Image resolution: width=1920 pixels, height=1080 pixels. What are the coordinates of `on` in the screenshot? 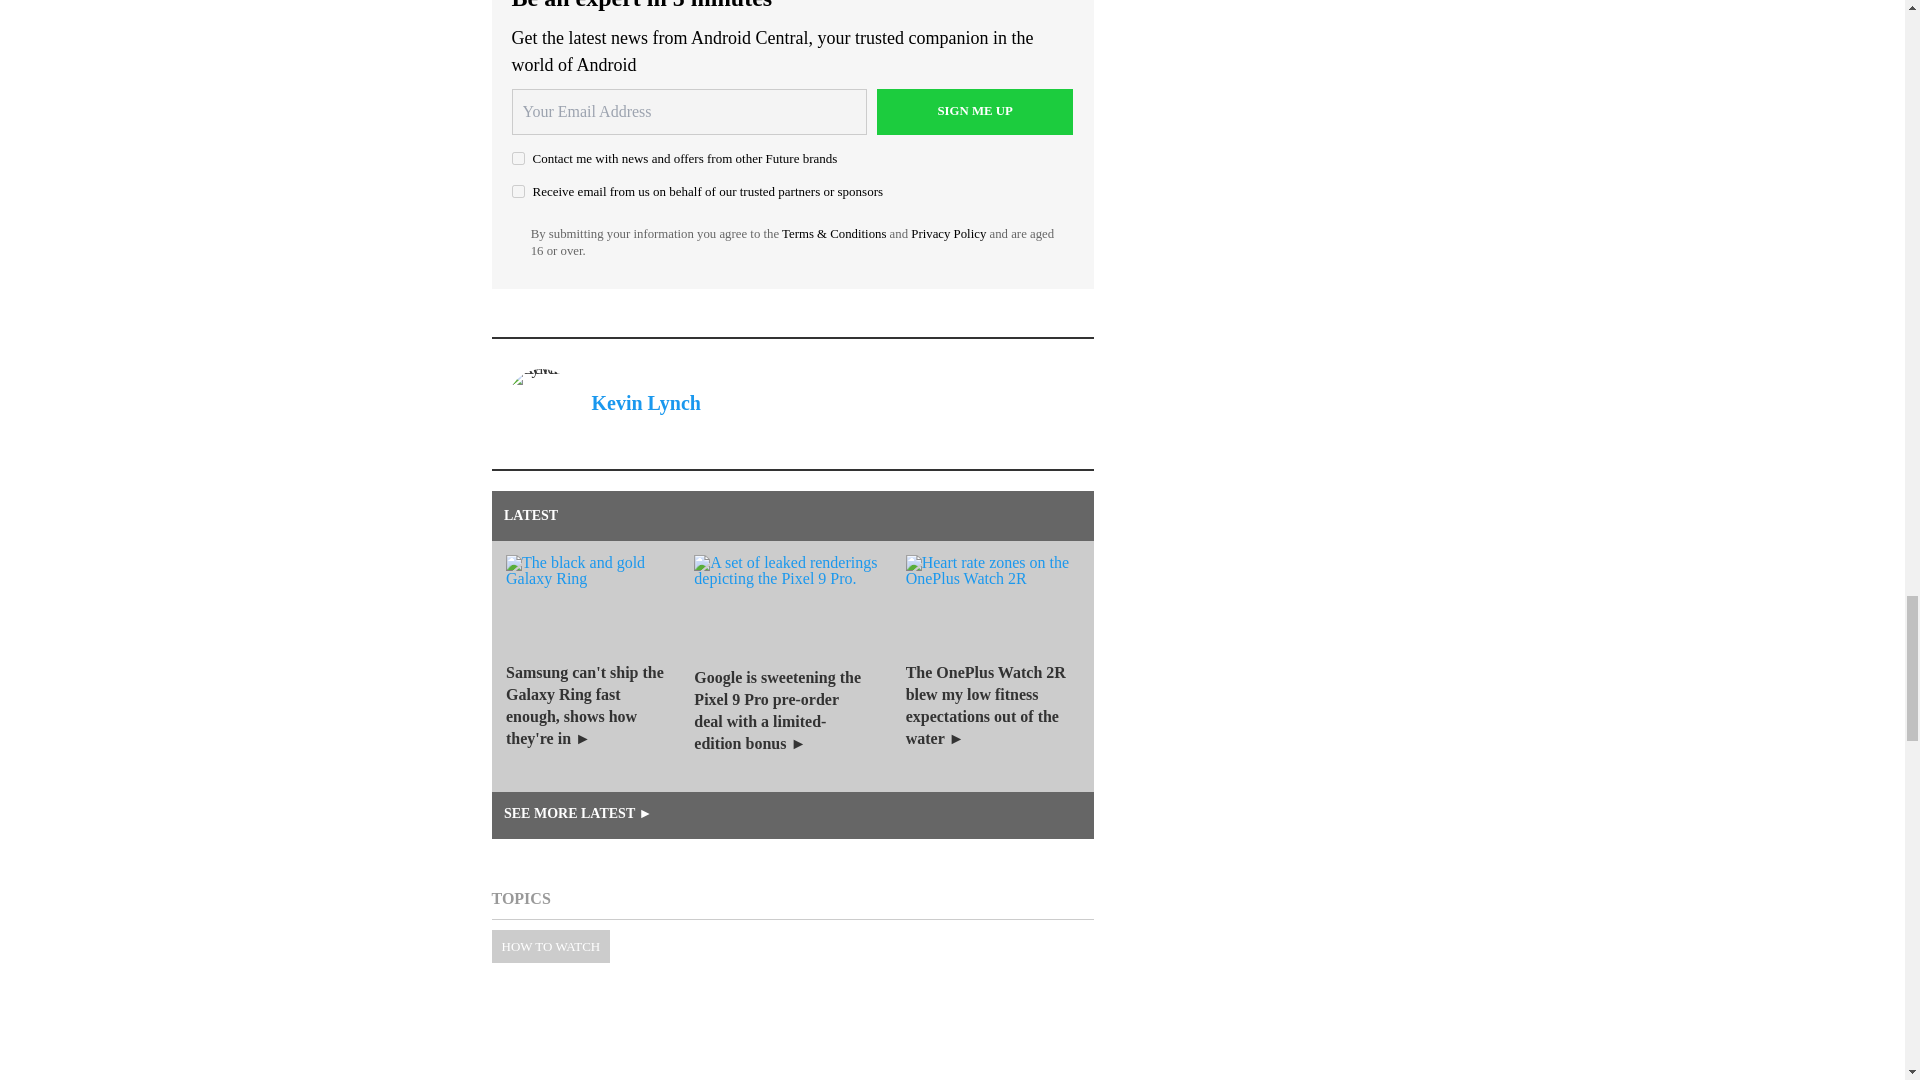 It's located at (518, 190).